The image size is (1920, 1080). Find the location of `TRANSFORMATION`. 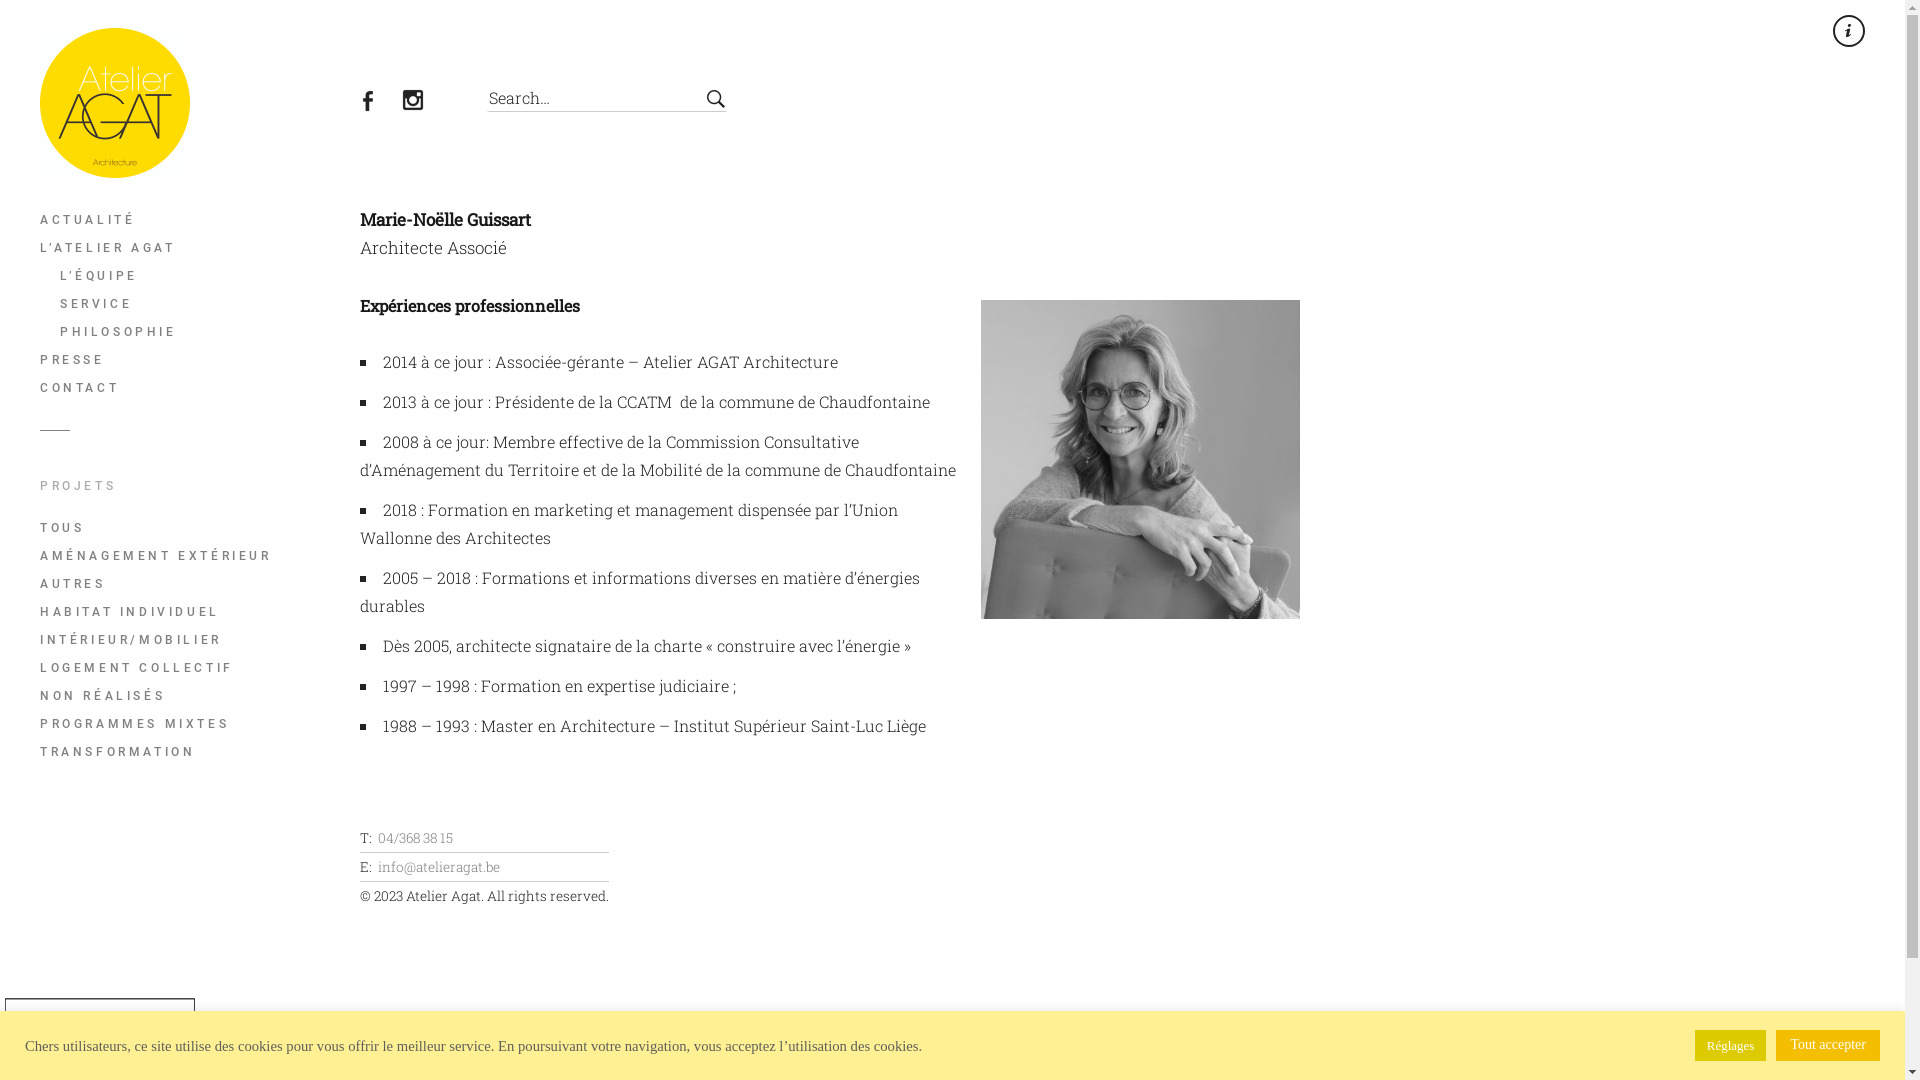

TRANSFORMATION is located at coordinates (191, 752).